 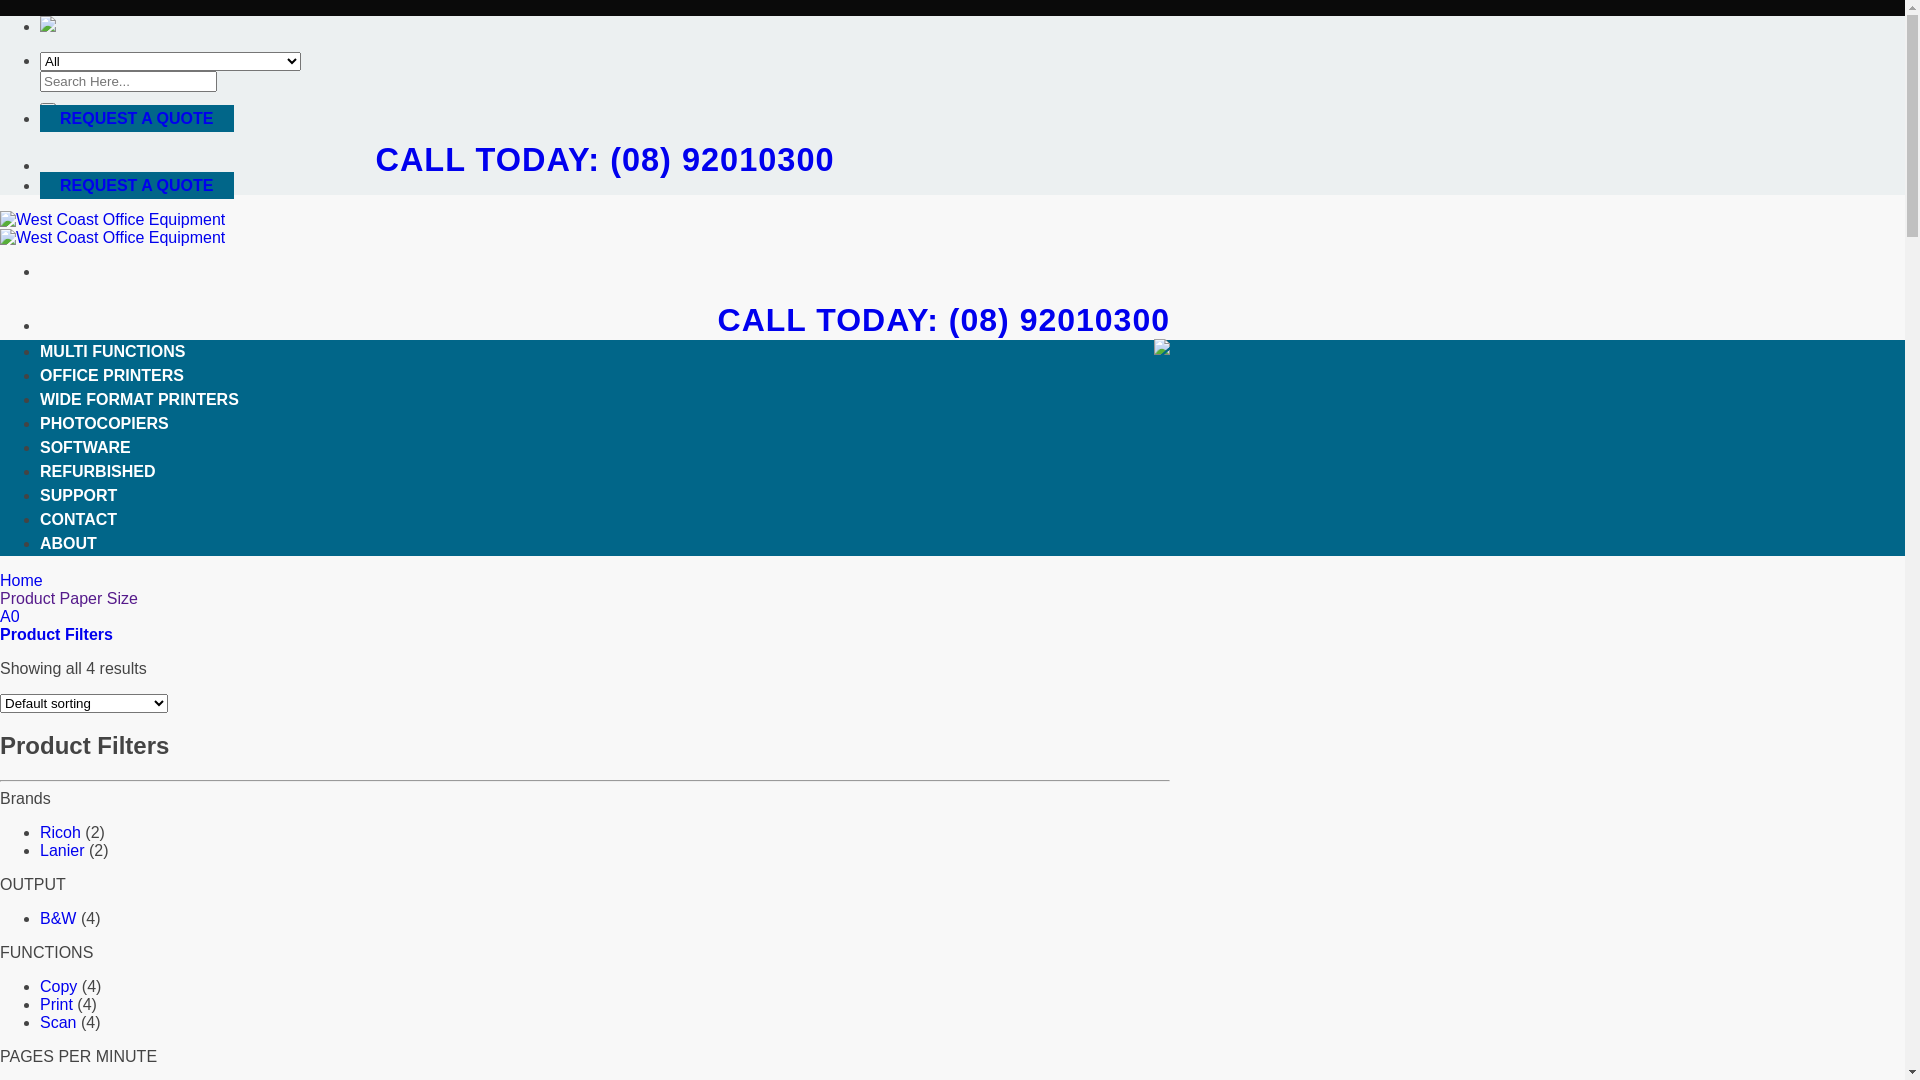 What do you see at coordinates (78, 494) in the screenshot?
I see `SUPPORT` at bounding box center [78, 494].